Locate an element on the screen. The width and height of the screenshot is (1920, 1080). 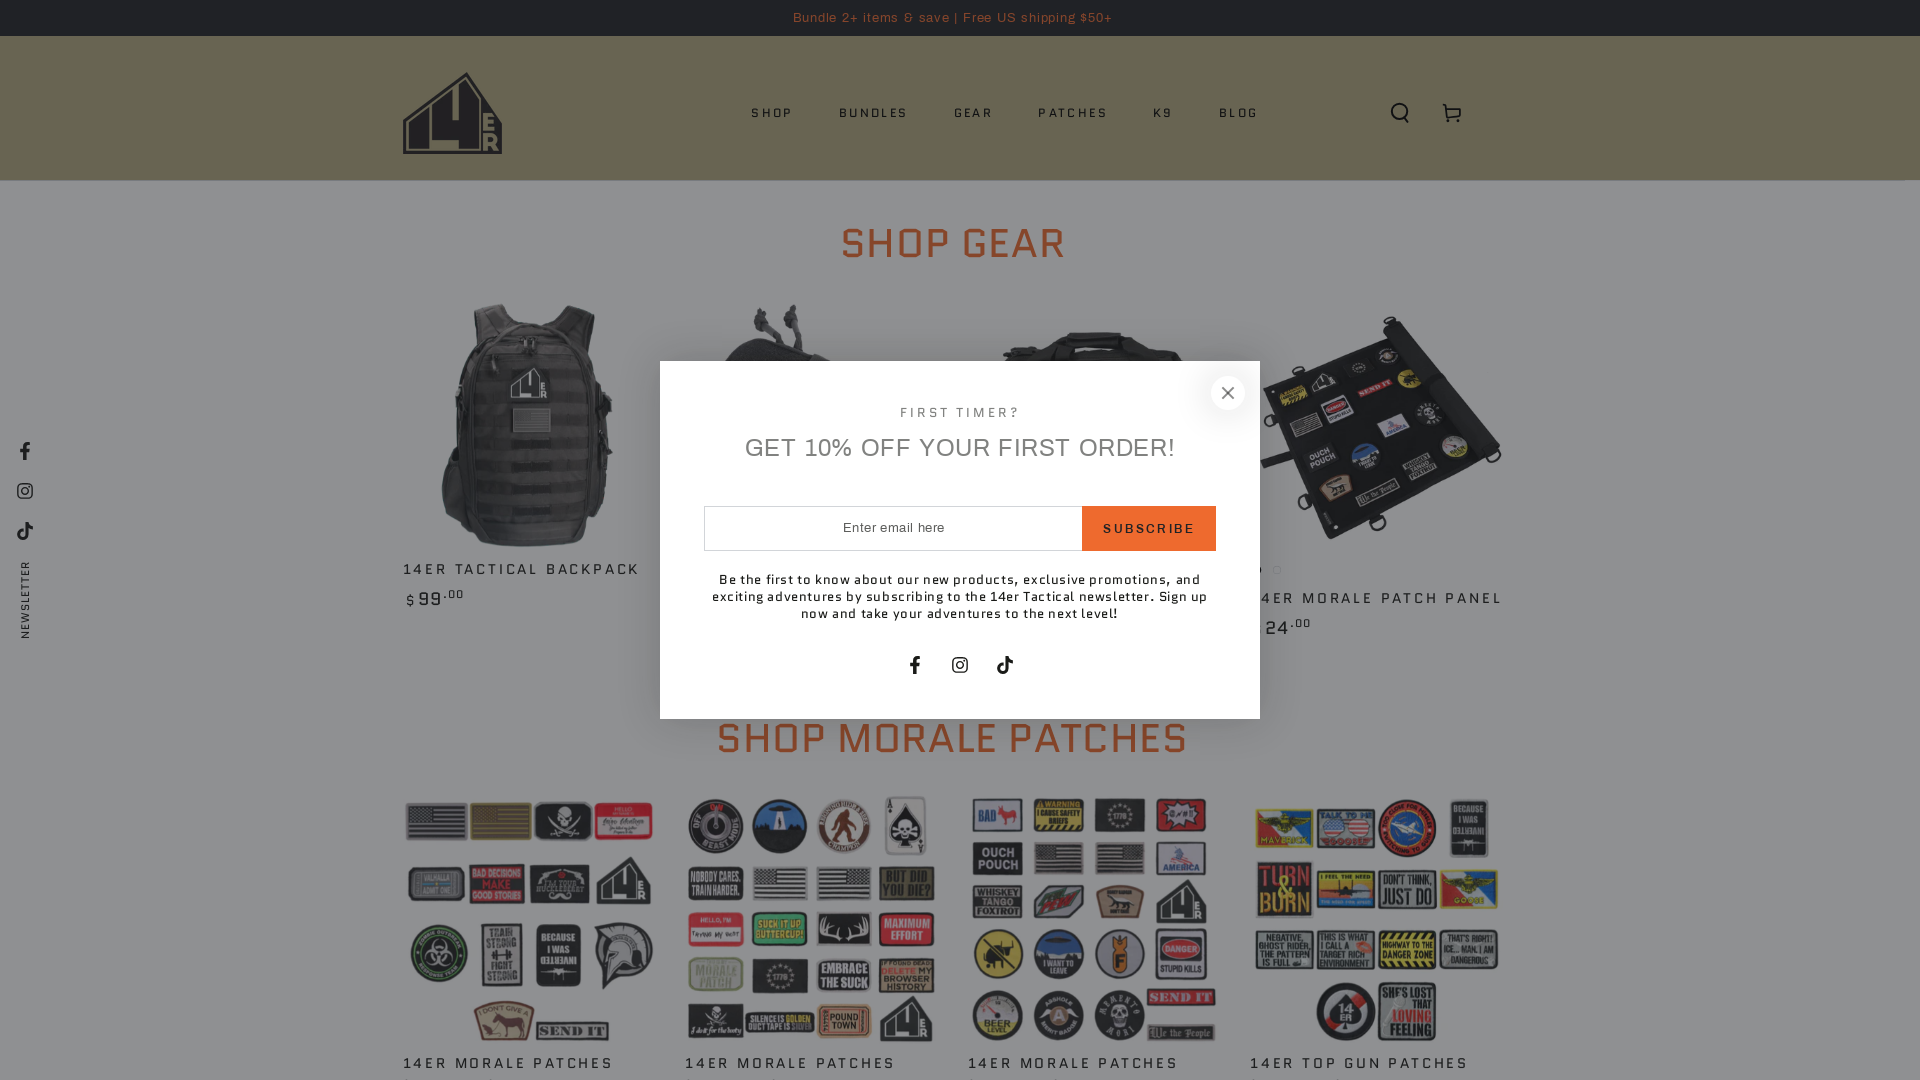
14ER MORALE PATCH PANEL is located at coordinates (1376, 599).